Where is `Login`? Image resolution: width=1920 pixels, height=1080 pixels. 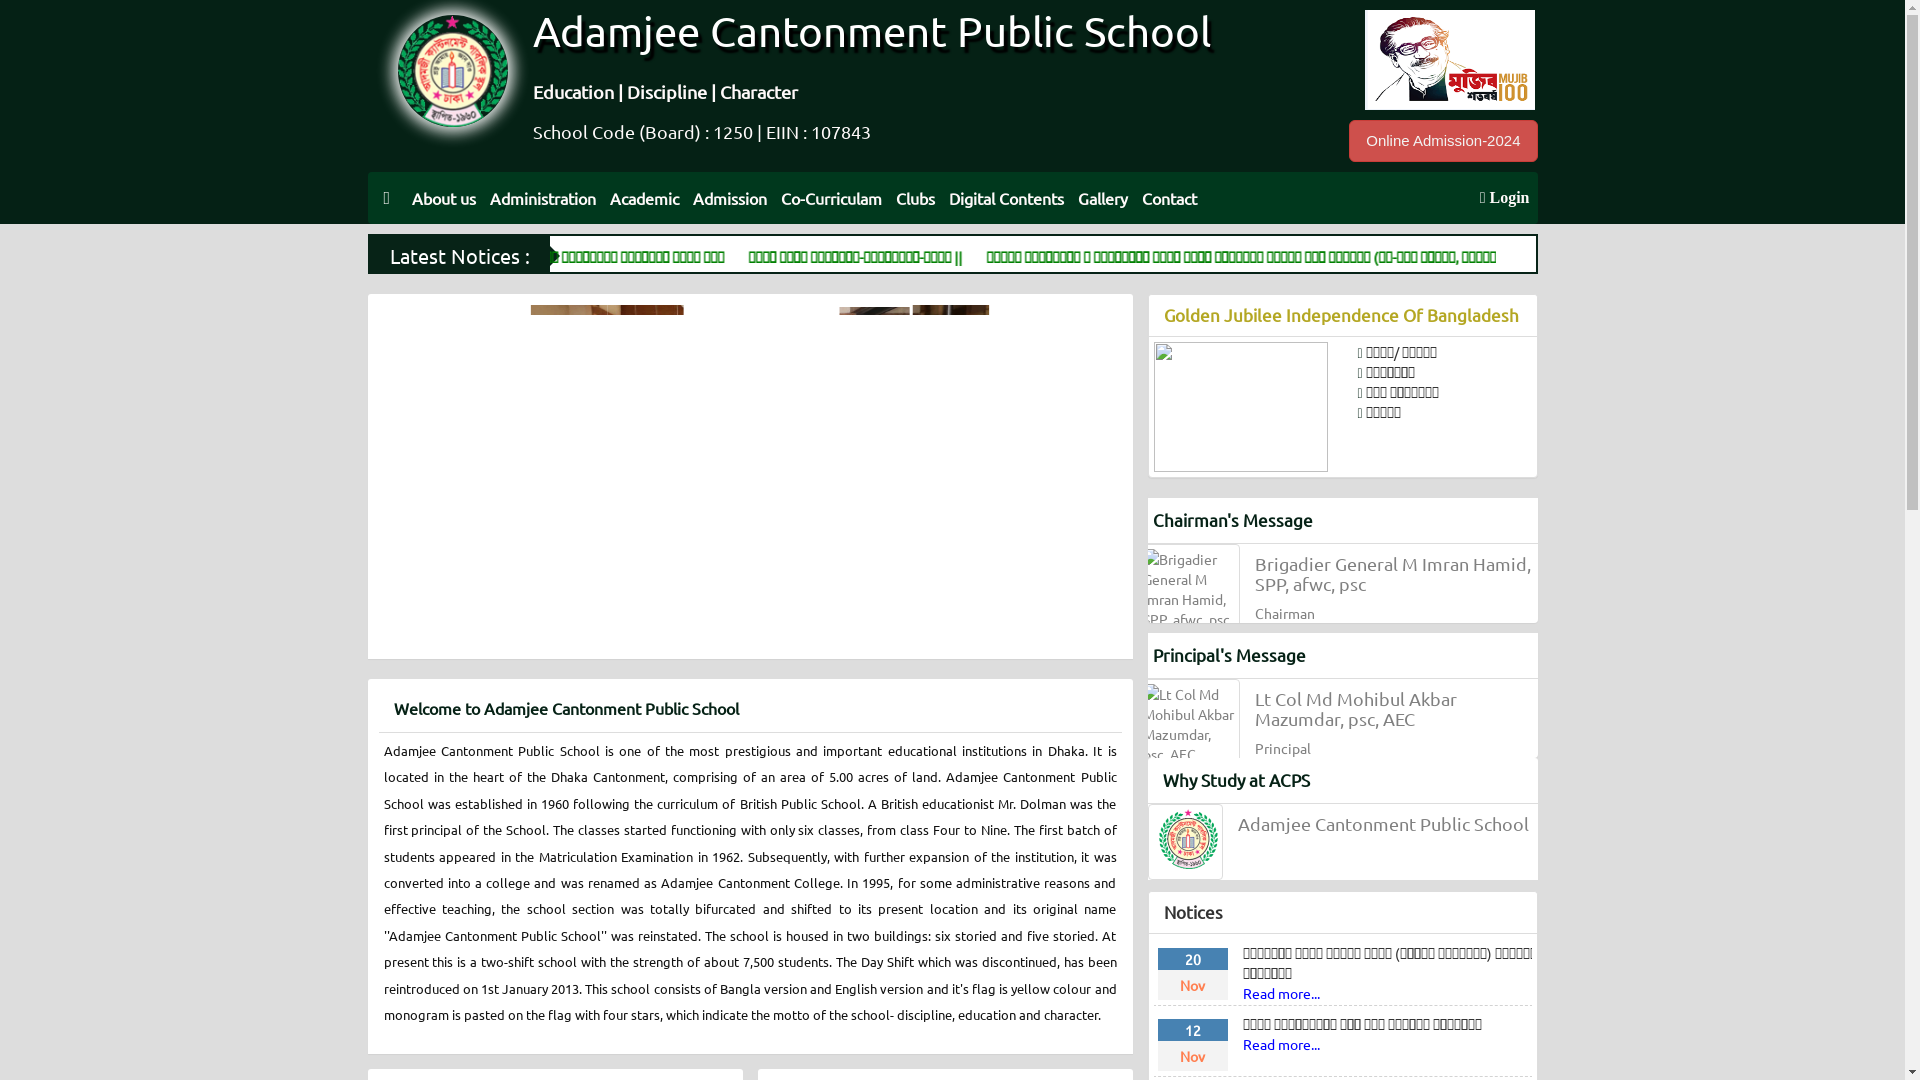 Login is located at coordinates (1505, 198).